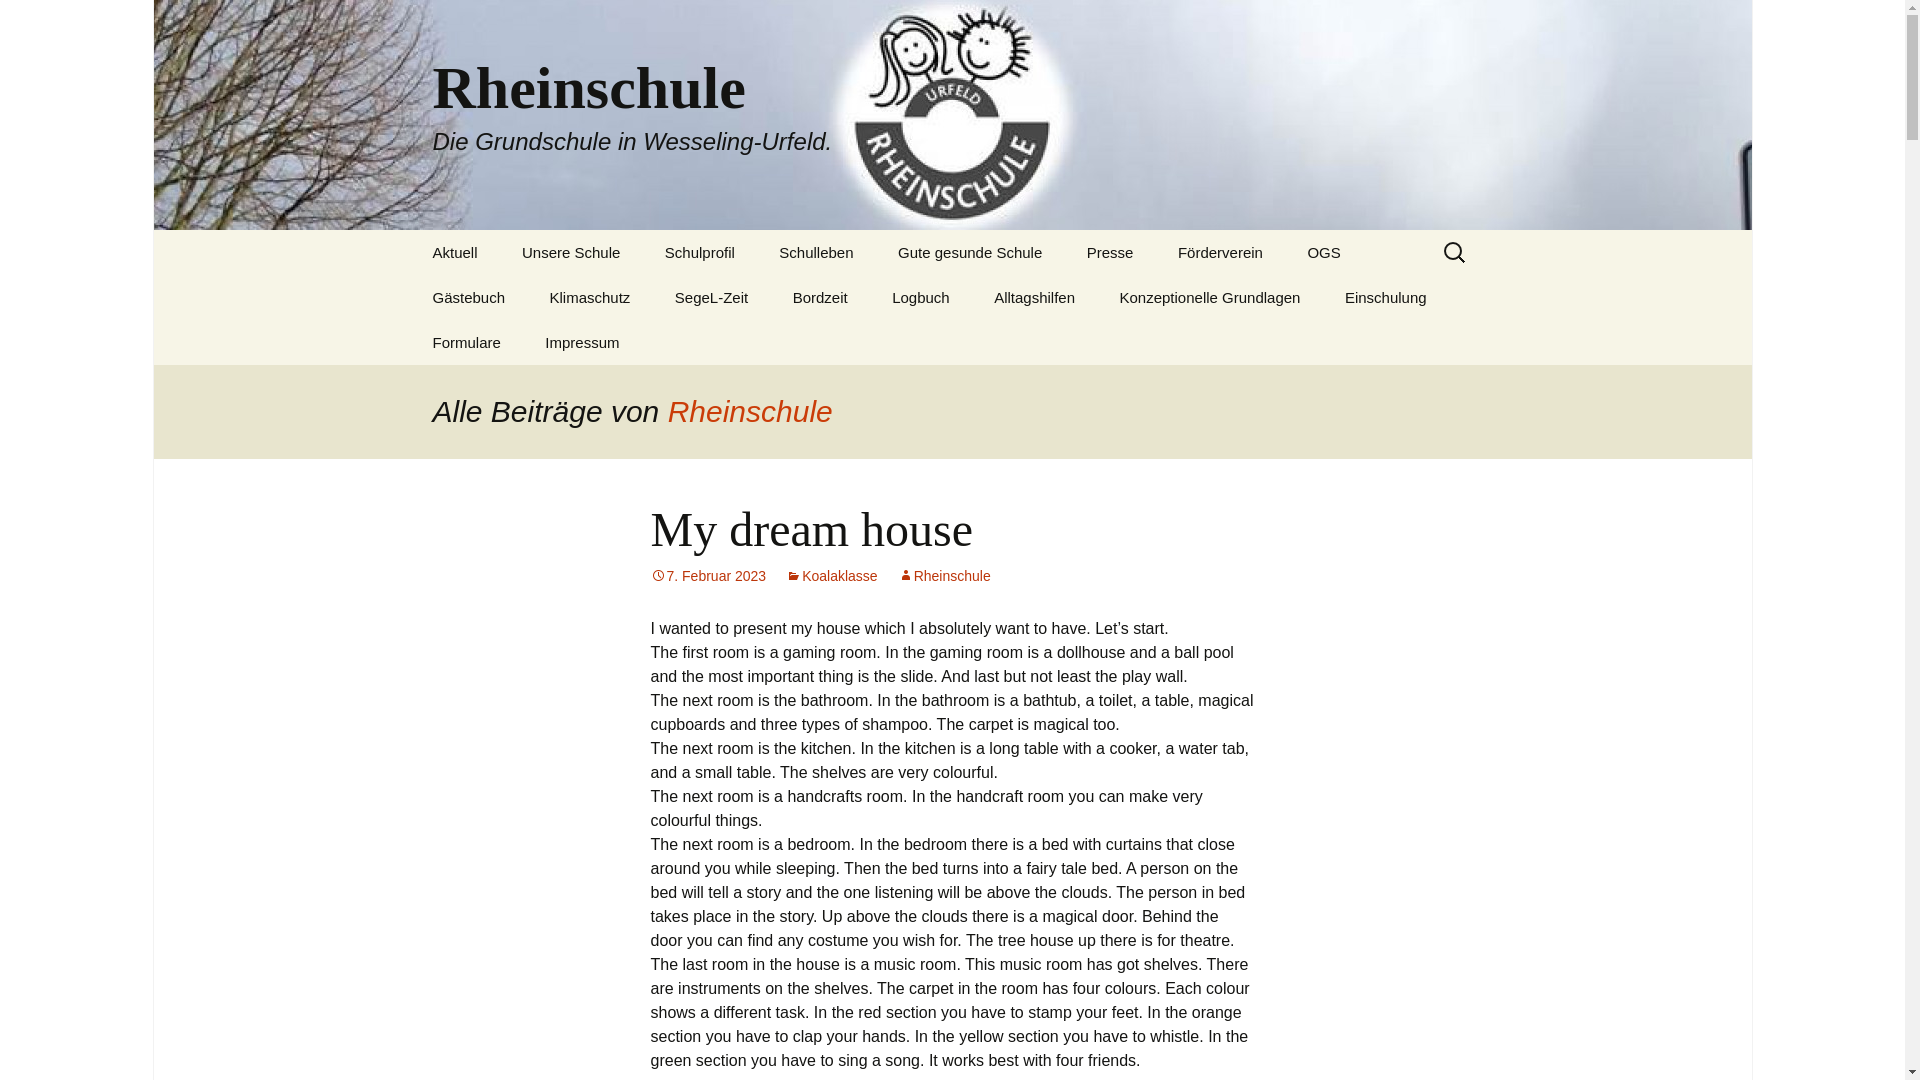  Describe the element at coordinates (708, 576) in the screenshot. I see `Zum Inhalt springen` at that location.